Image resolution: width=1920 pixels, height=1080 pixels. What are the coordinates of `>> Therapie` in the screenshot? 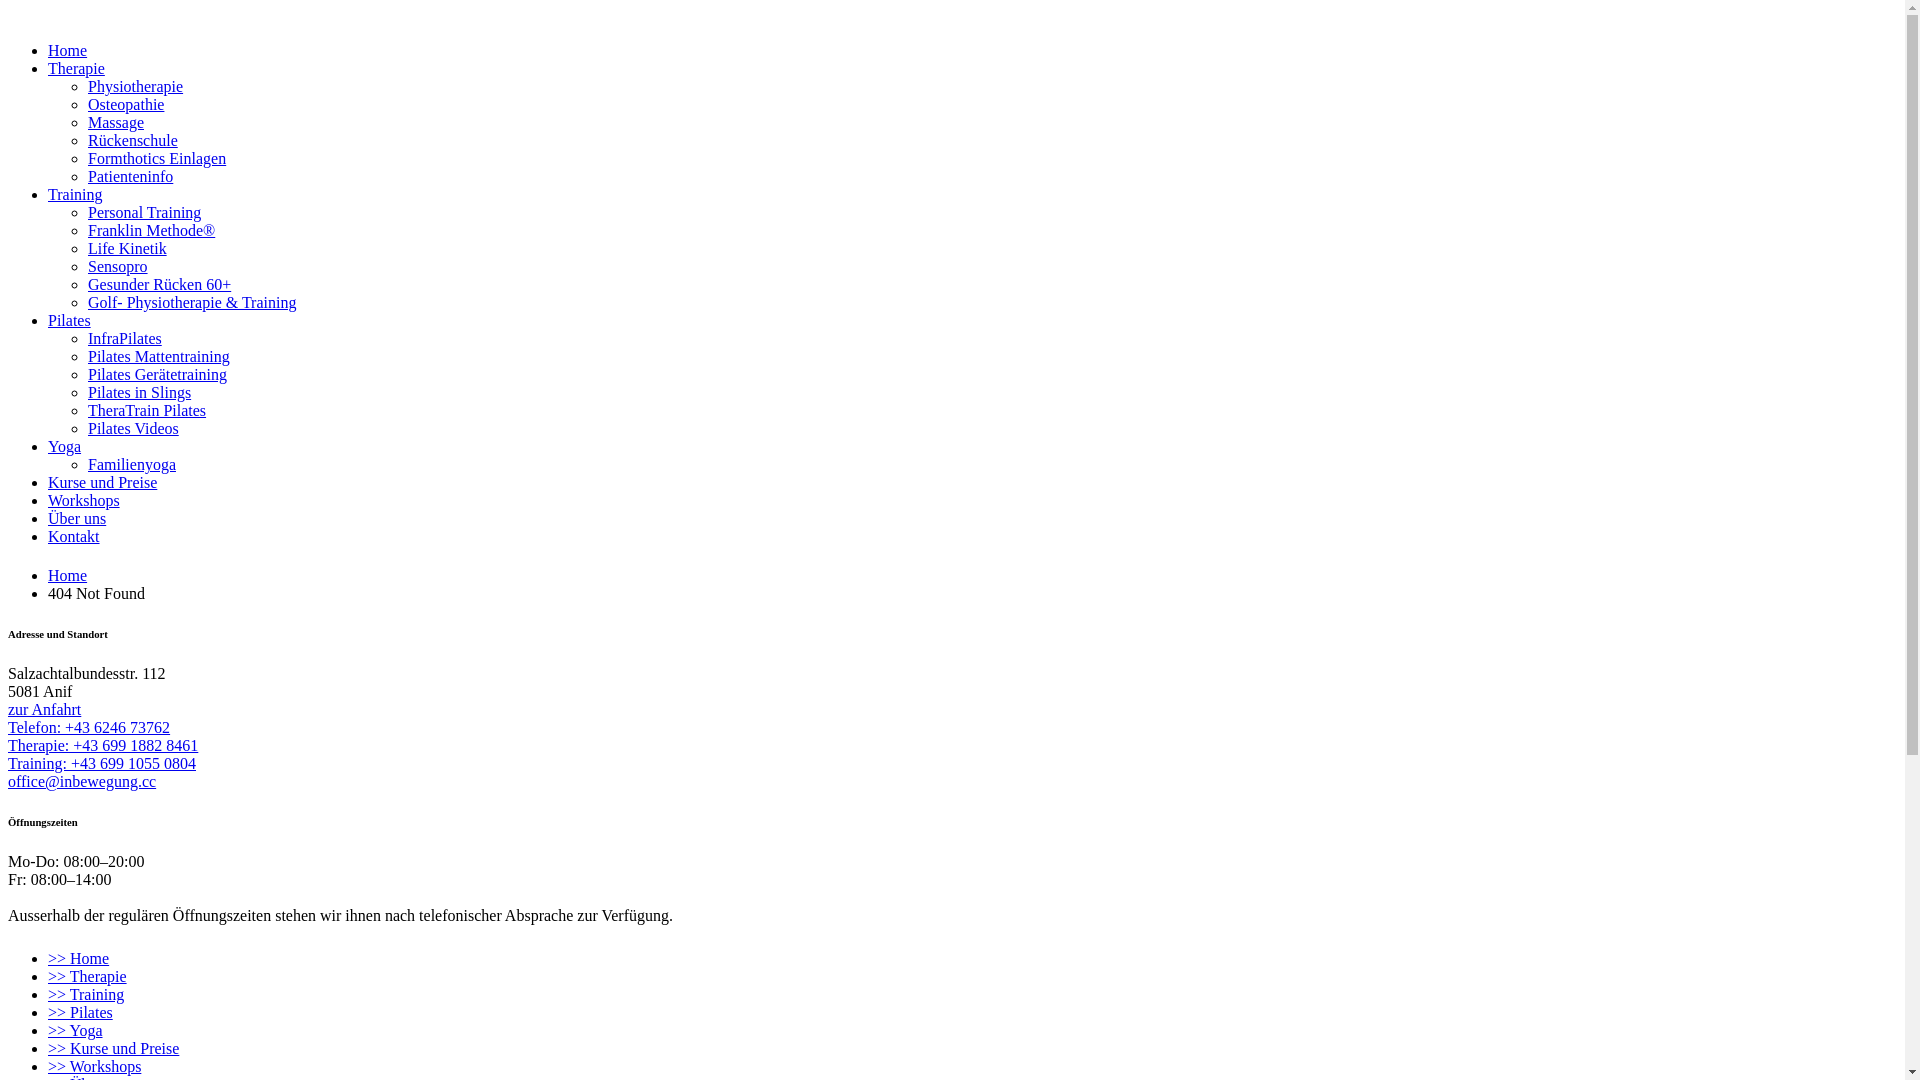 It's located at (88, 976).